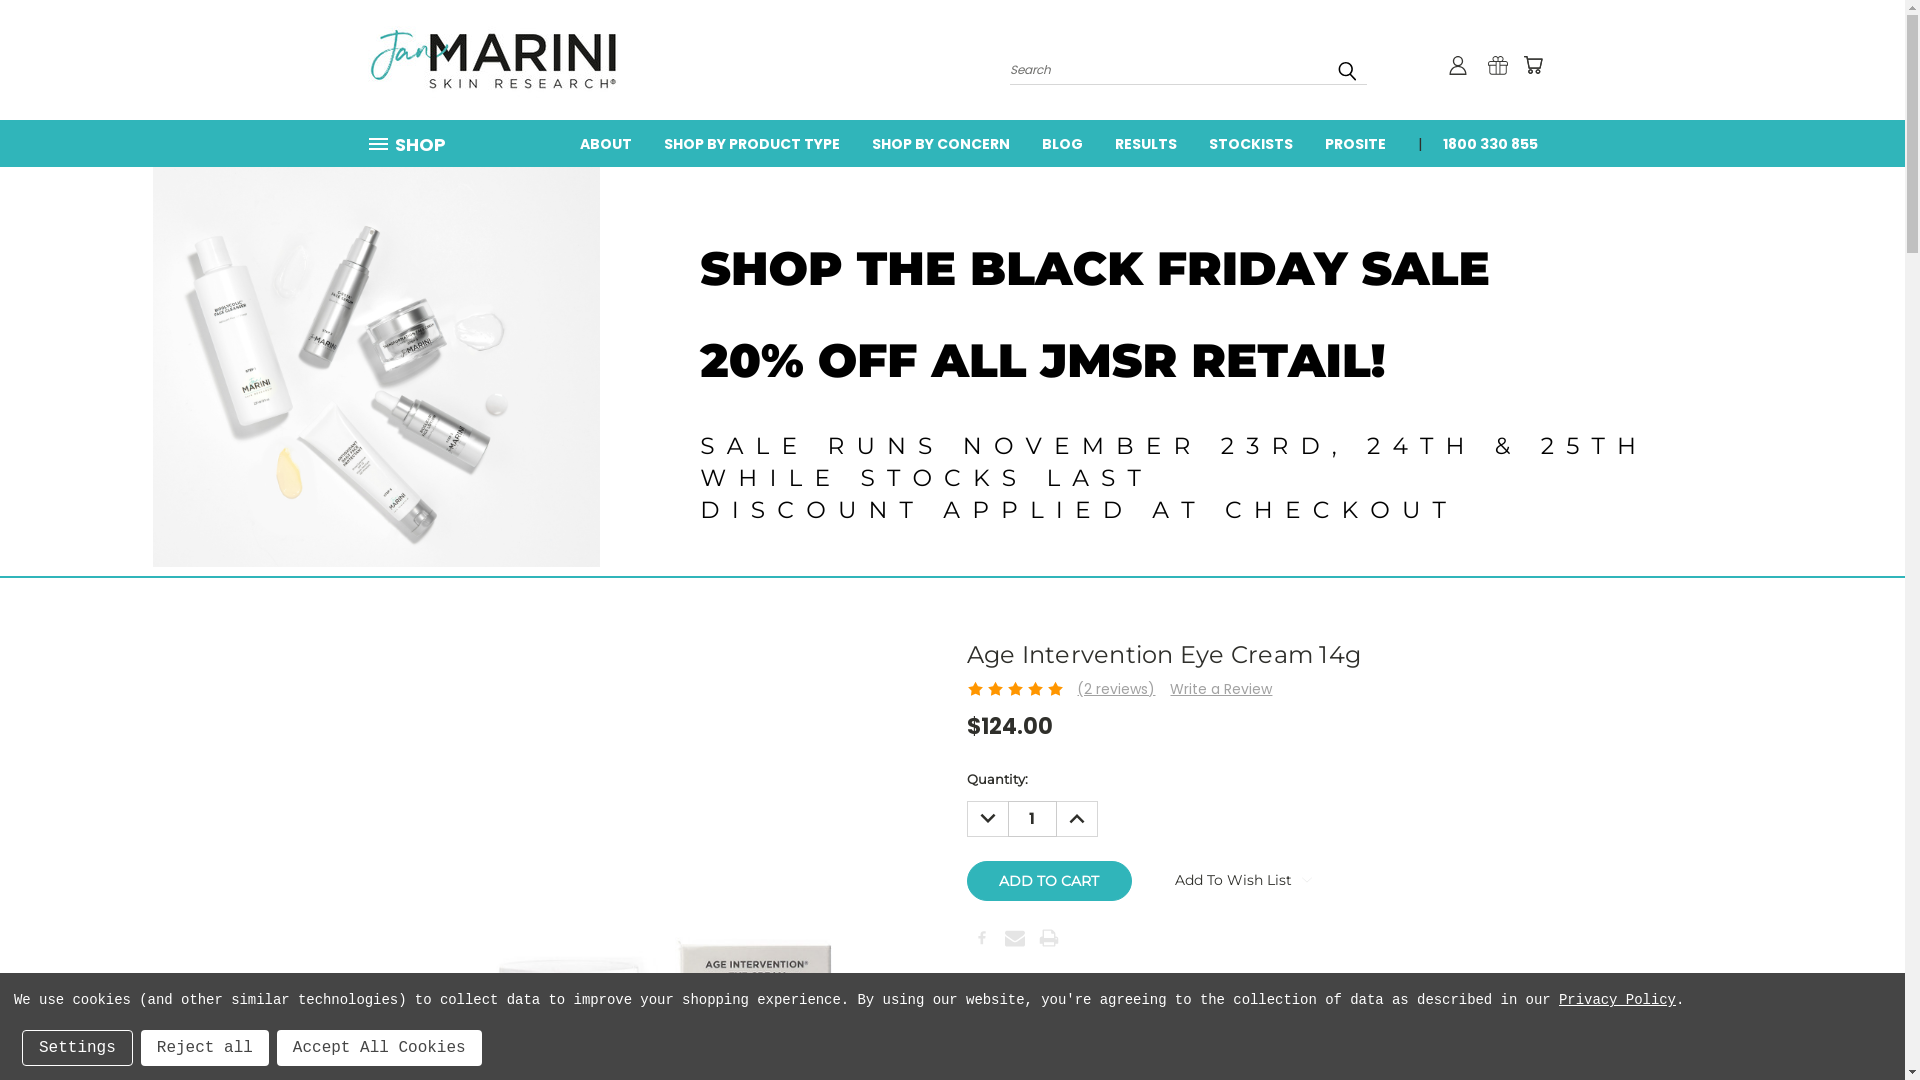  Describe the element at coordinates (380, 1048) in the screenshot. I see `Accept All Cookies` at that location.